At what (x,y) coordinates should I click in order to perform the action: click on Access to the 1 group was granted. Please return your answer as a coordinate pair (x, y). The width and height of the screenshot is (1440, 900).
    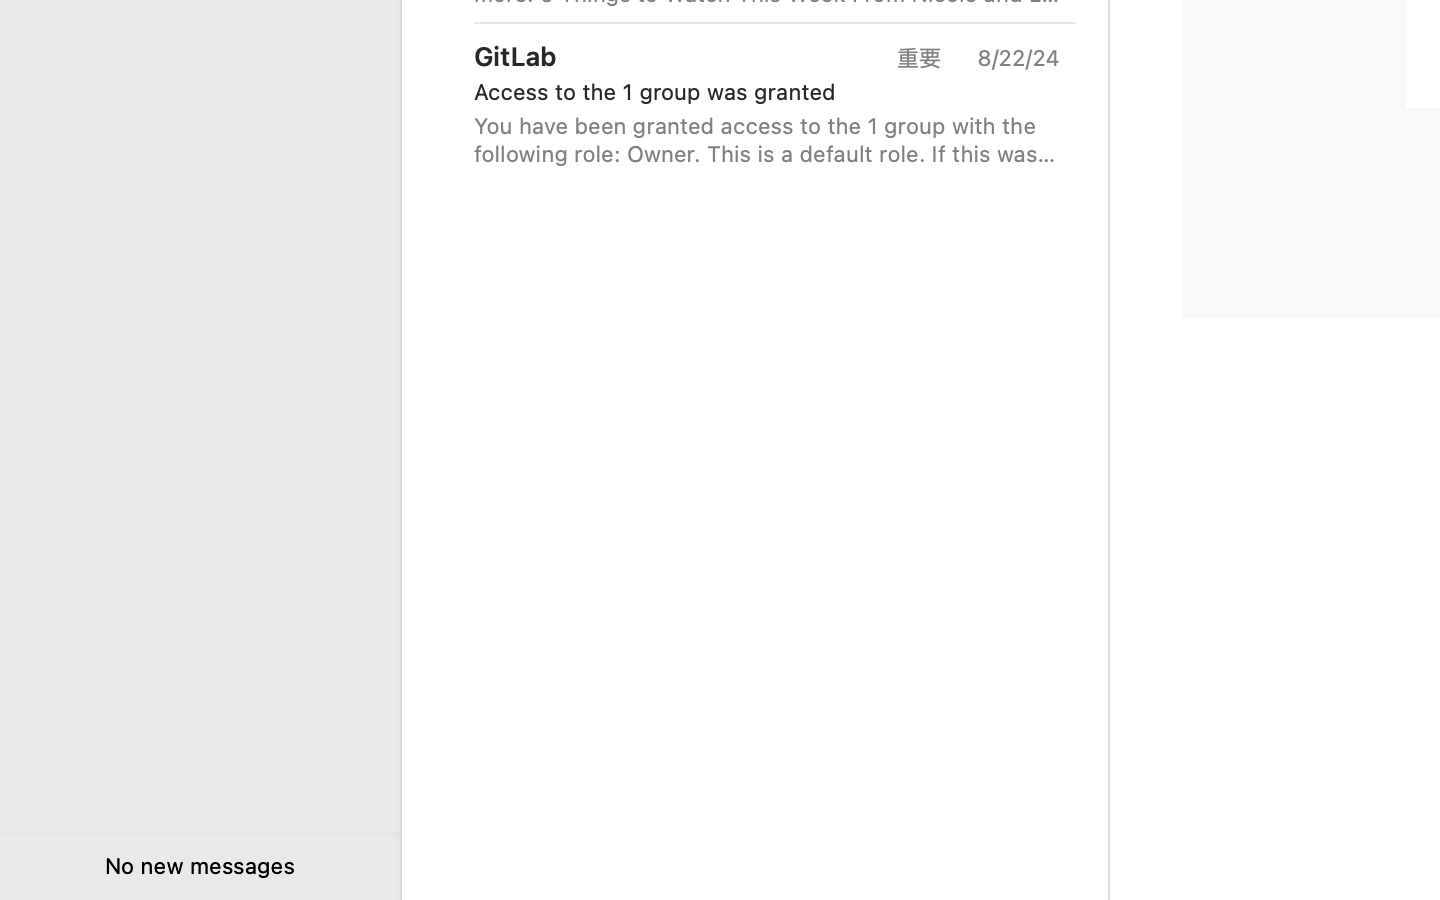
    Looking at the image, I should click on (759, 92).